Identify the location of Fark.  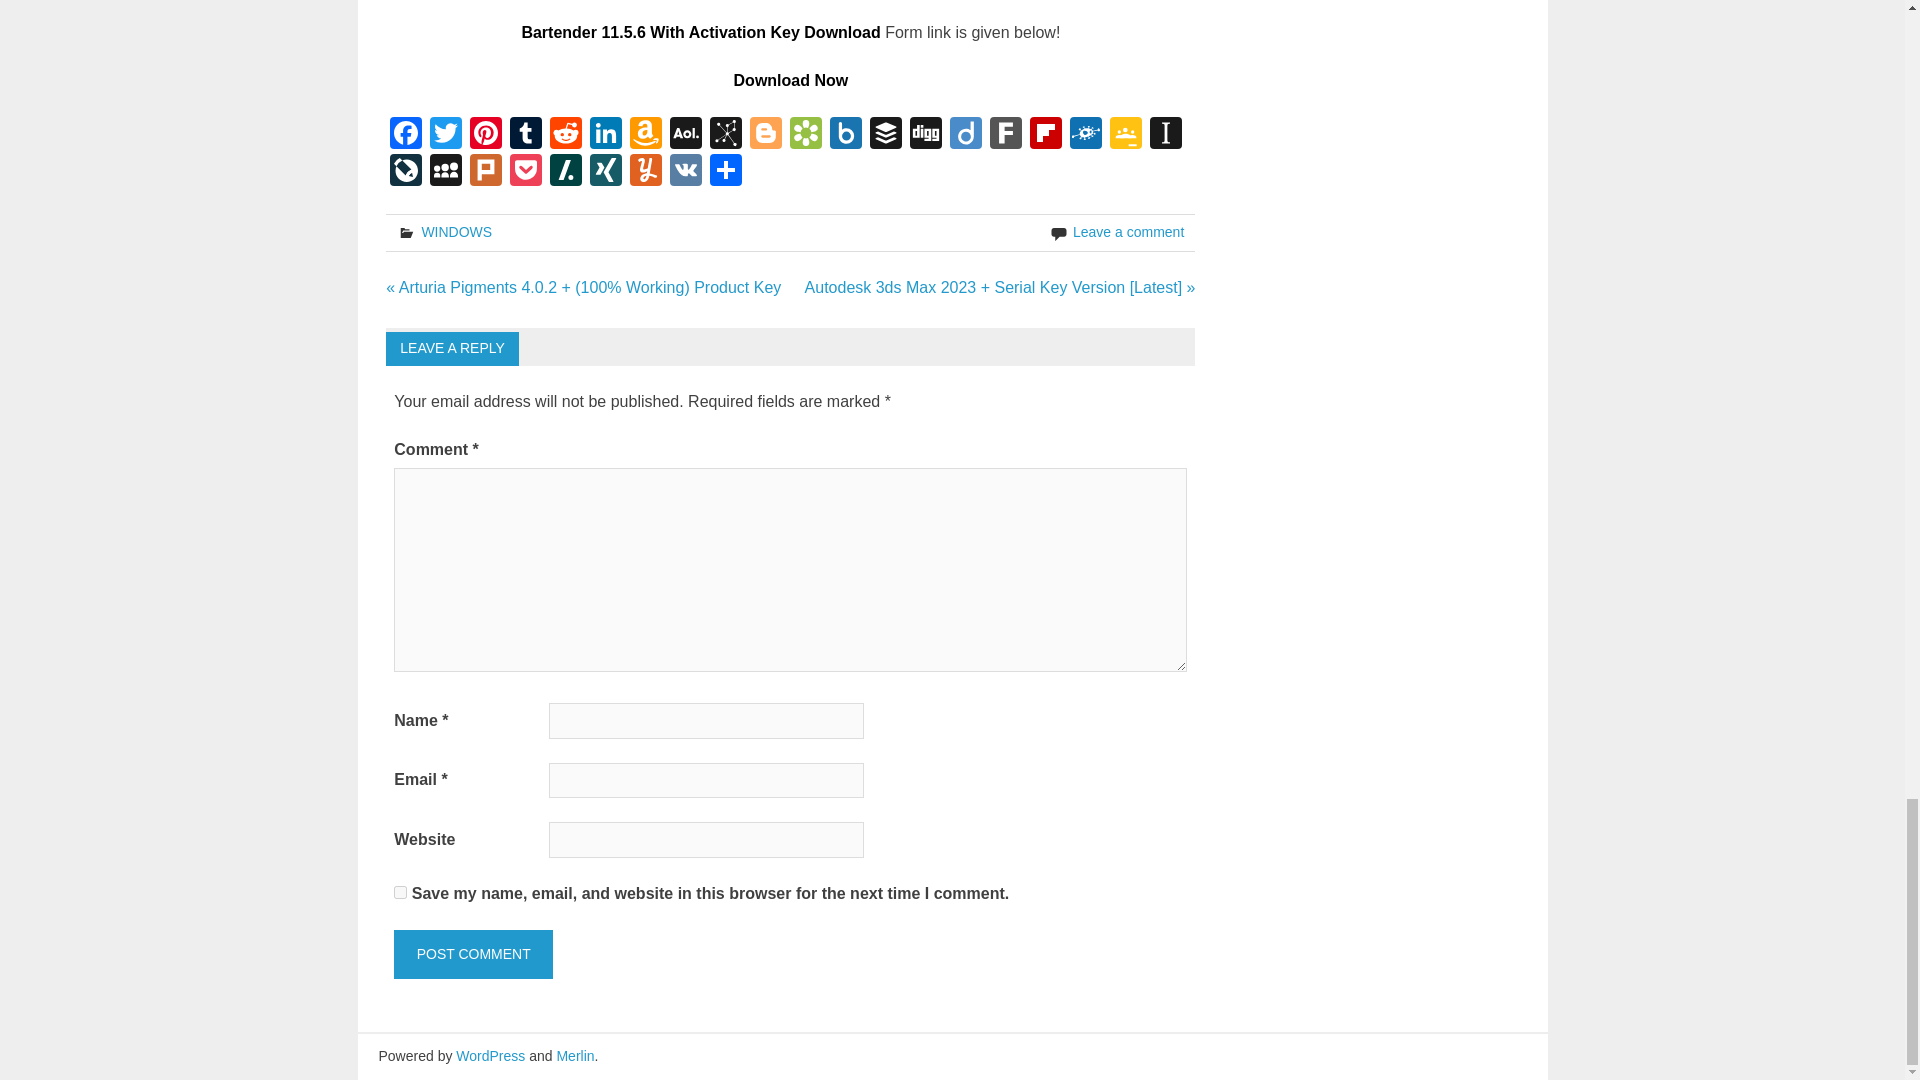
(1006, 135).